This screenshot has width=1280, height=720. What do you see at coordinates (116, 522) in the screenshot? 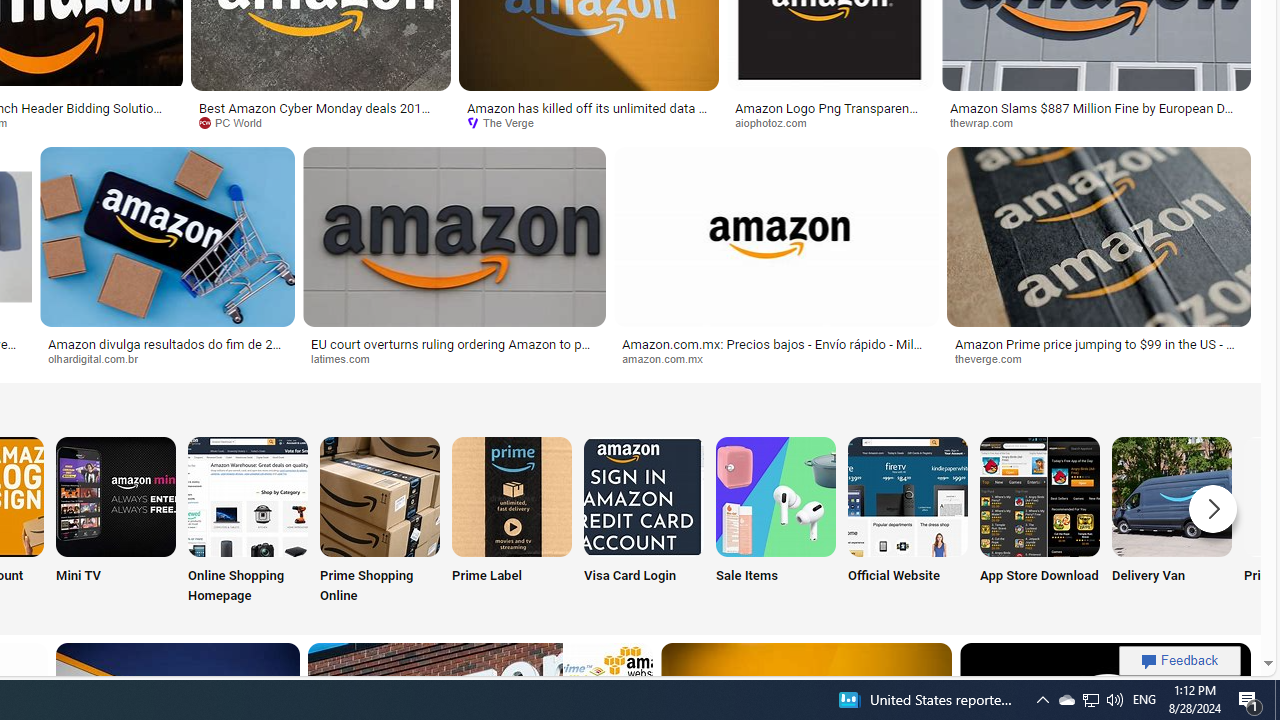
I see `Amazon Mini TV Mini TV` at bounding box center [116, 522].